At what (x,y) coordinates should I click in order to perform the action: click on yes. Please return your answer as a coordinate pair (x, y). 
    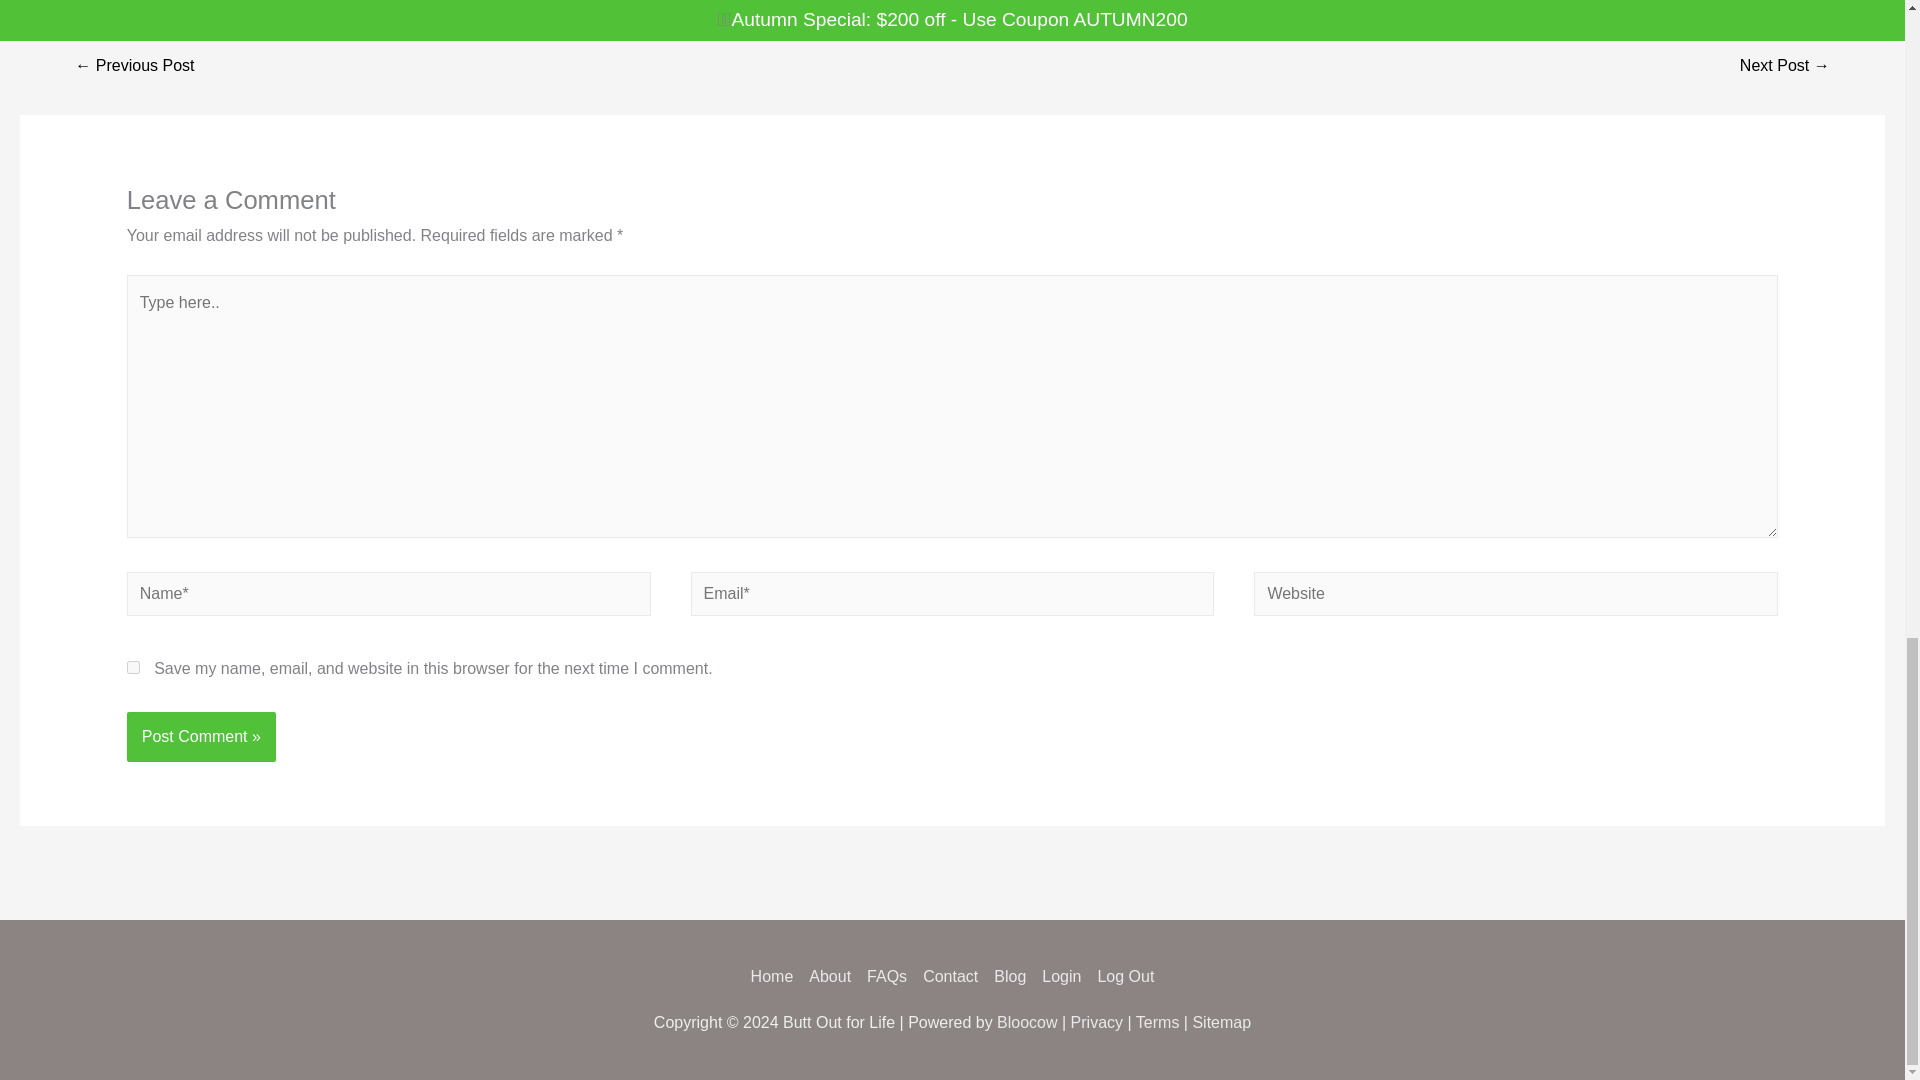
    Looking at the image, I should click on (133, 666).